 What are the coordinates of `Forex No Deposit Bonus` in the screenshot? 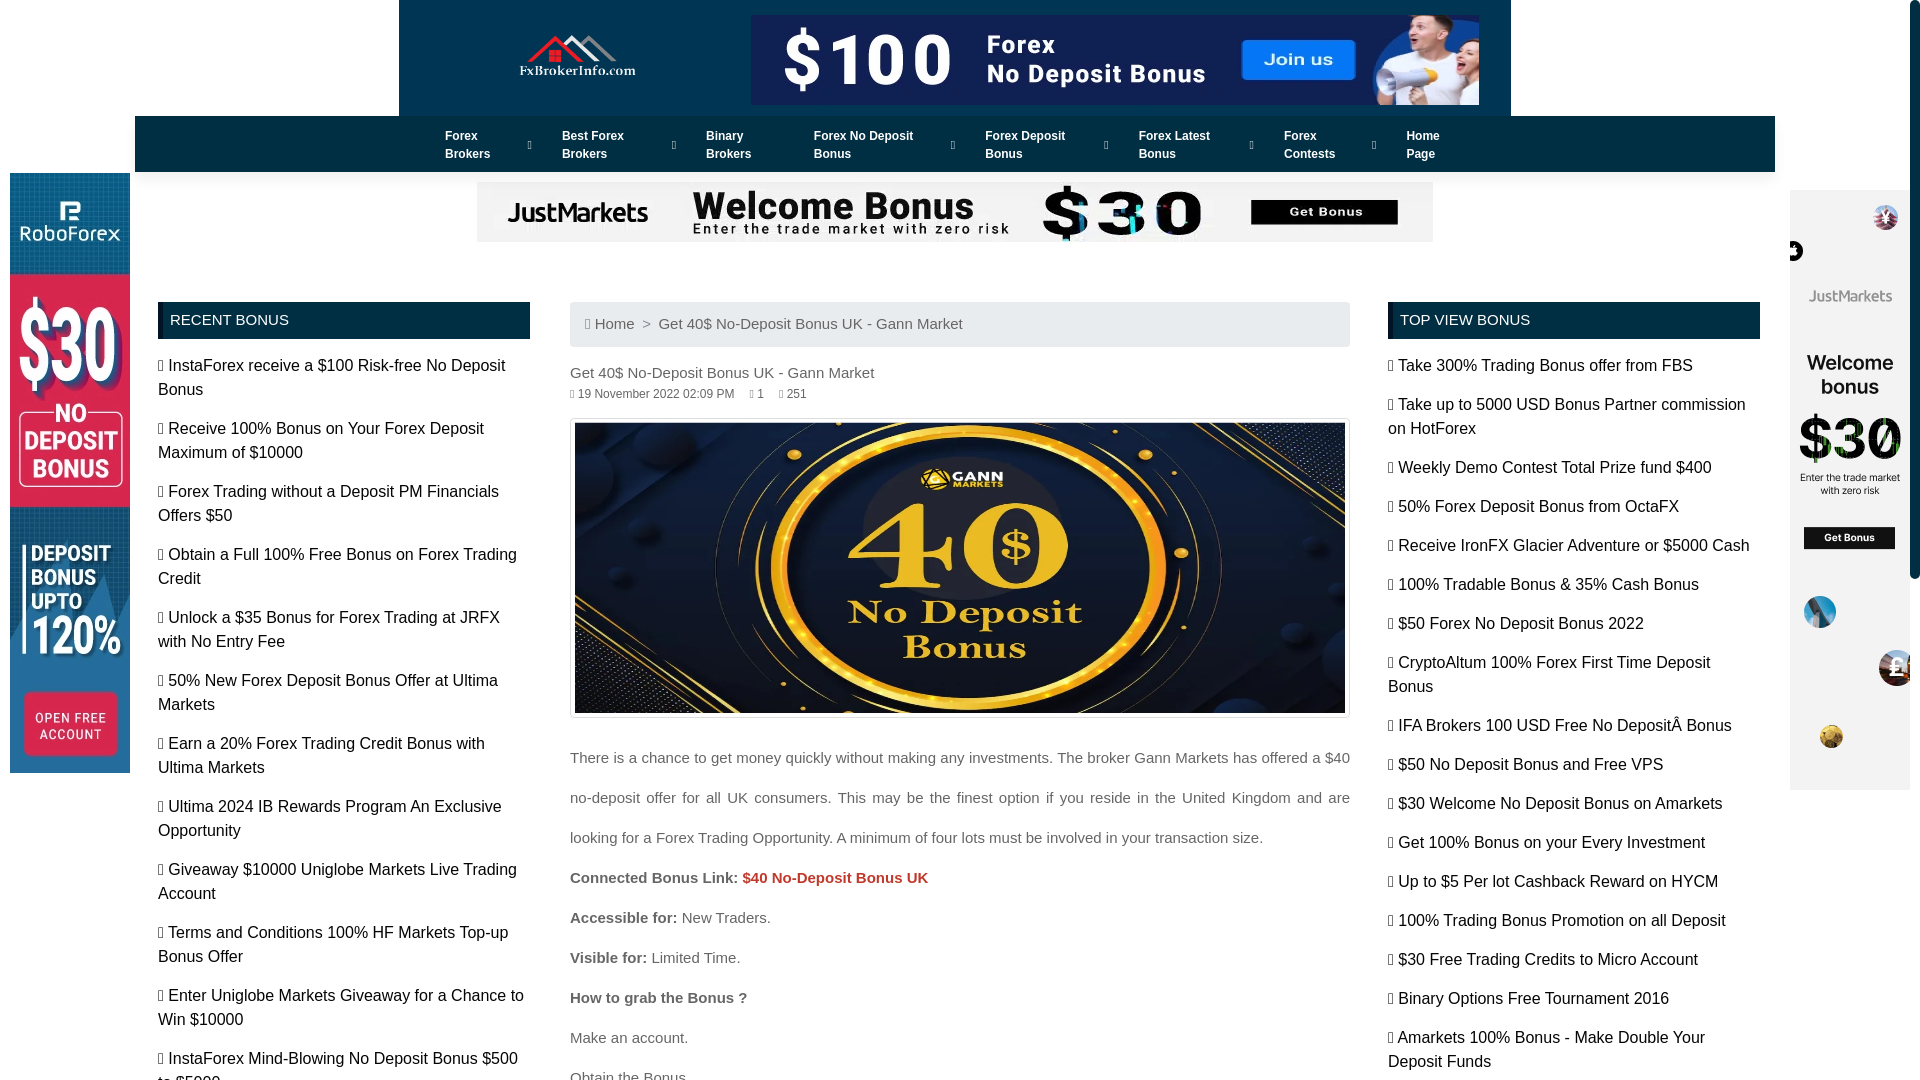 It's located at (884, 144).